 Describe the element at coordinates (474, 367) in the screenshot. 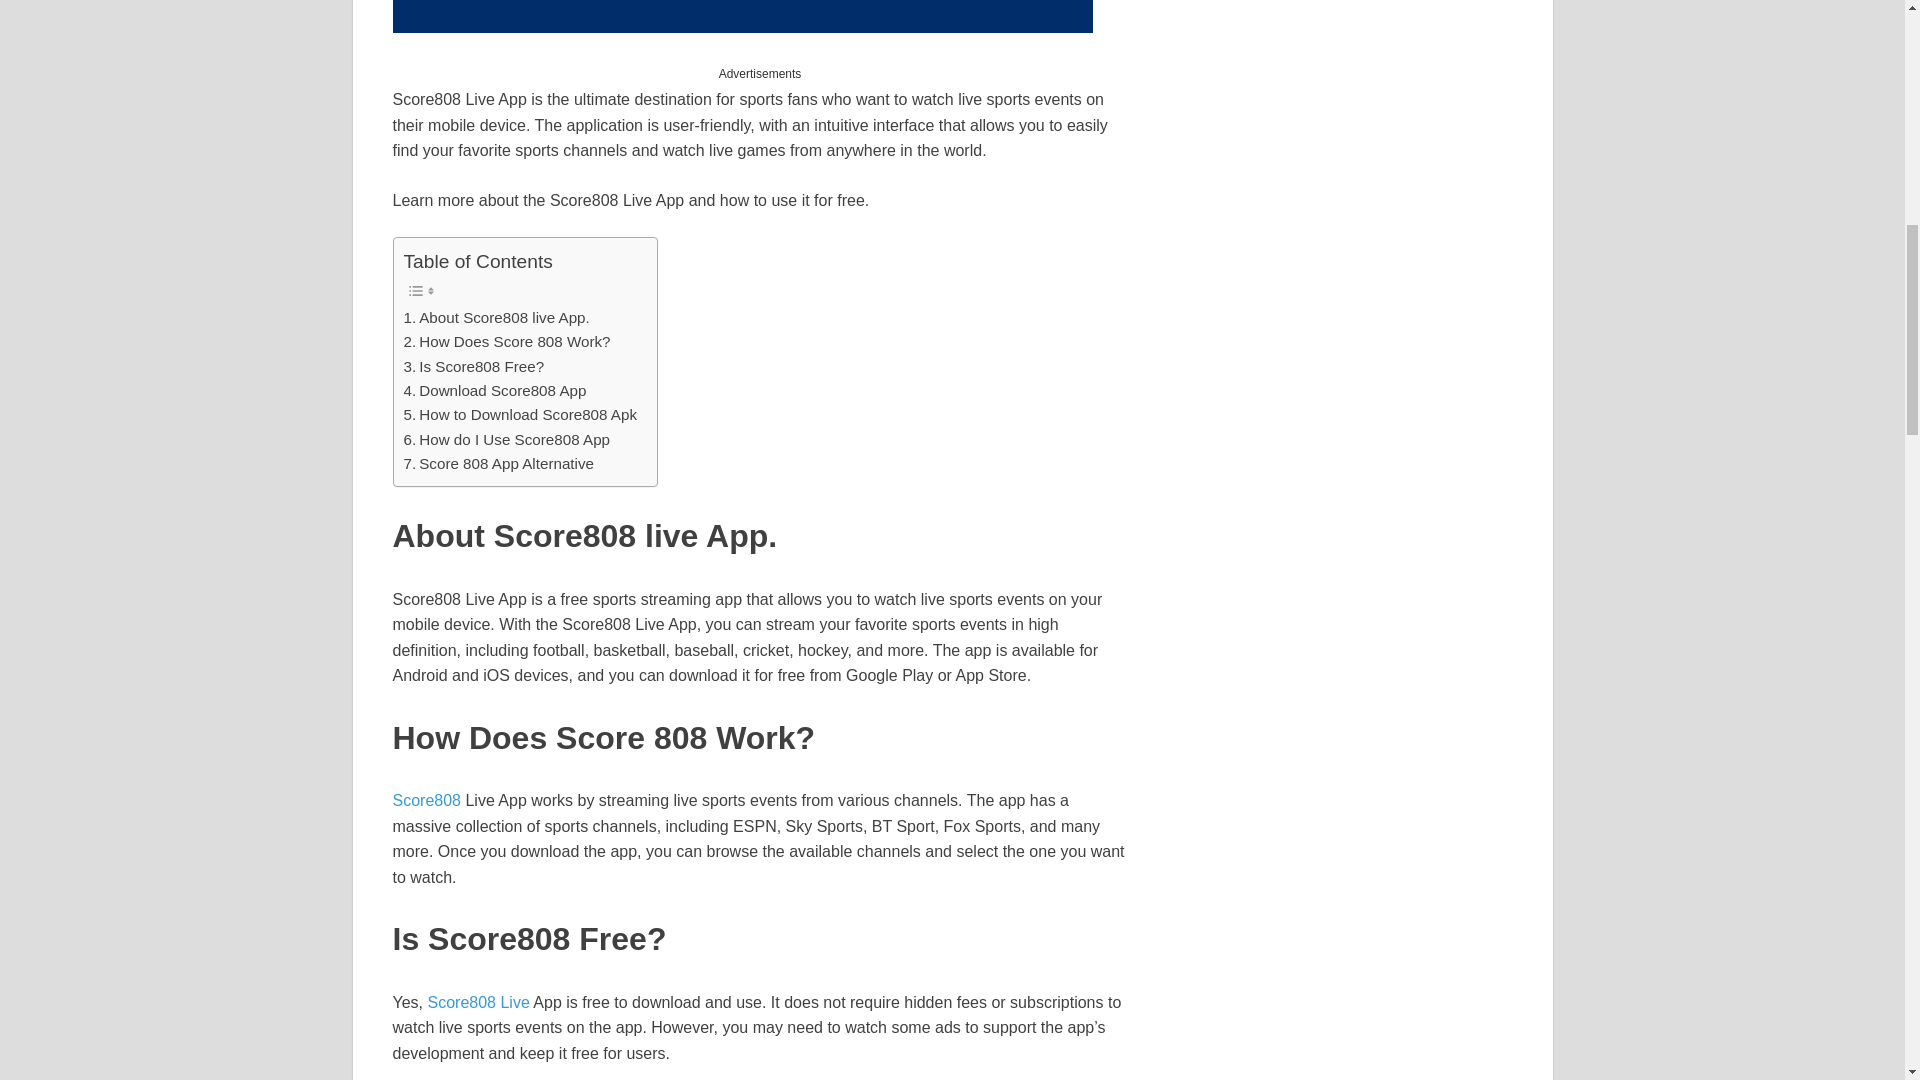

I see `Is Score808 Free?` at that location.